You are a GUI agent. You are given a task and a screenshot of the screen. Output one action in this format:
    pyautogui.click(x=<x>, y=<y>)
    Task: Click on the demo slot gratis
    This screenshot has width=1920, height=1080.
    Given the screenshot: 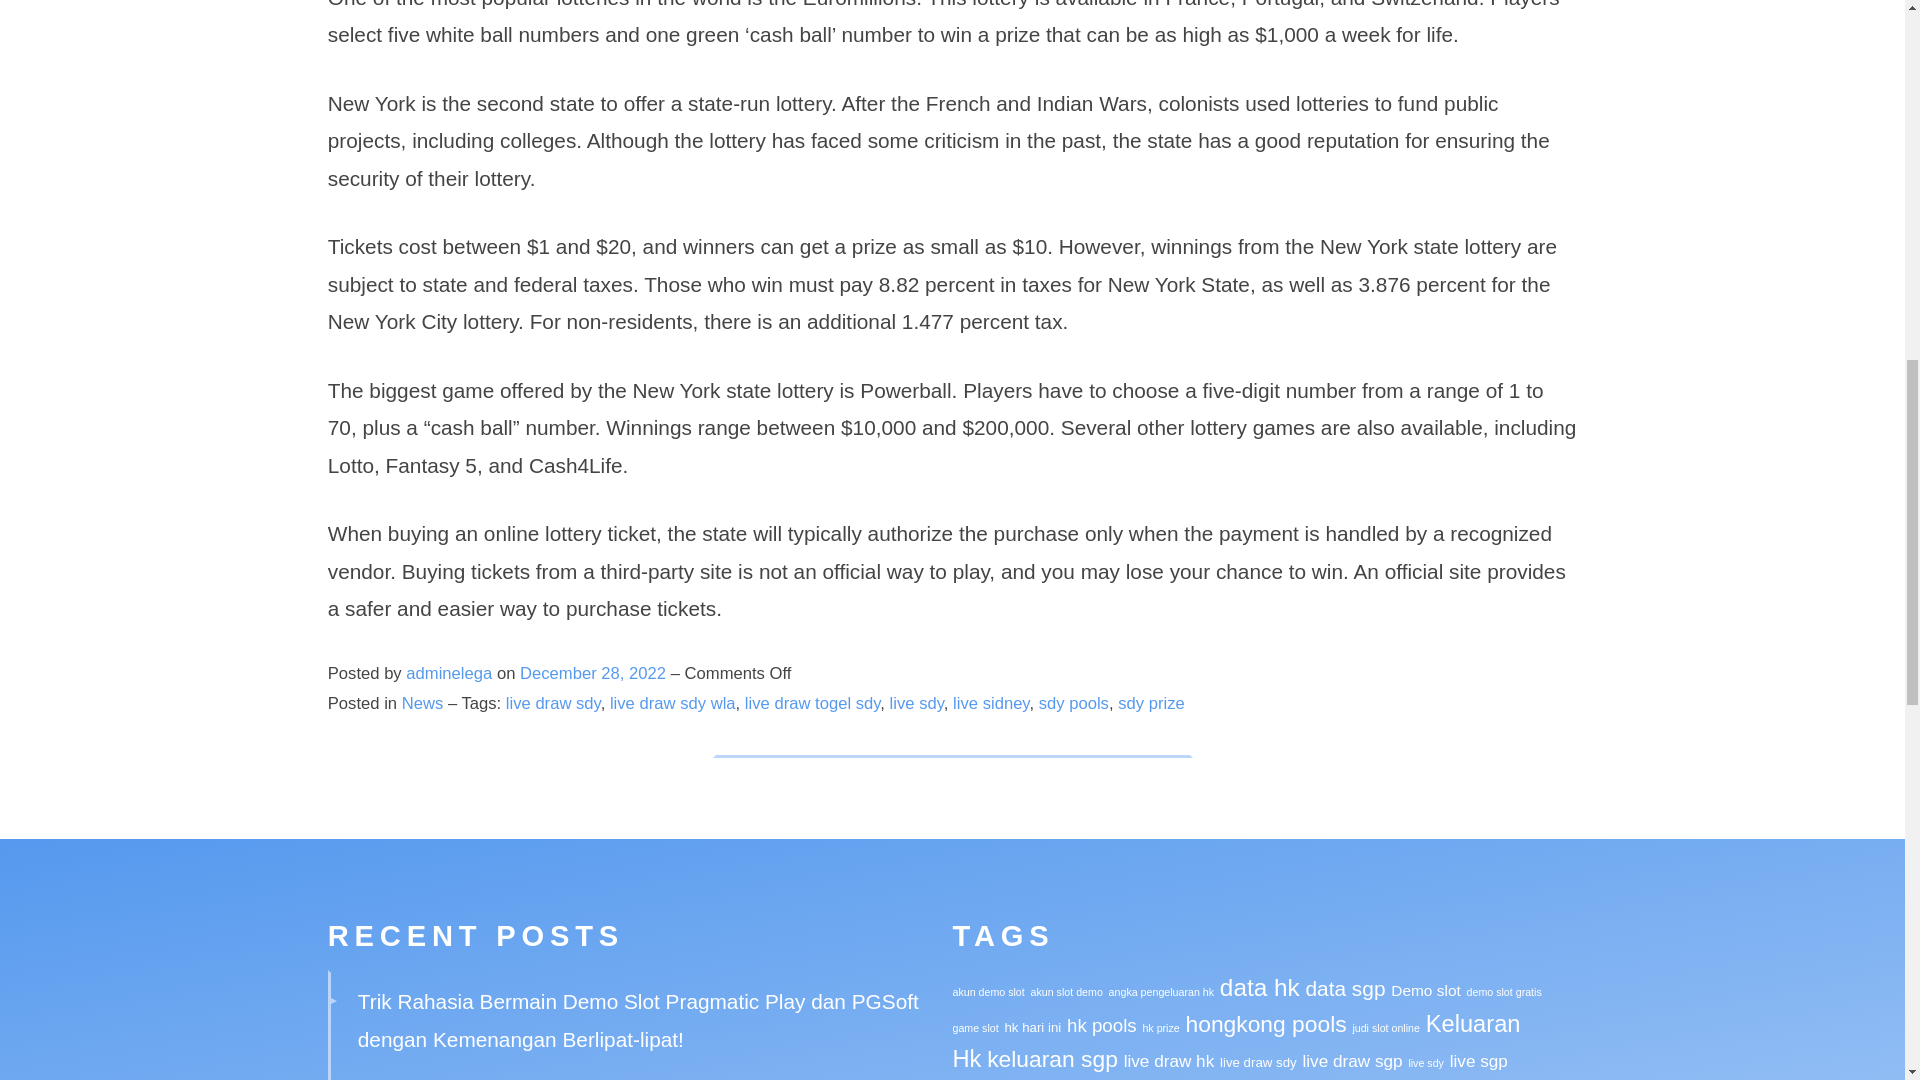 What is the action you would take?
    pyautogui.click(x=1504, y=992)
    